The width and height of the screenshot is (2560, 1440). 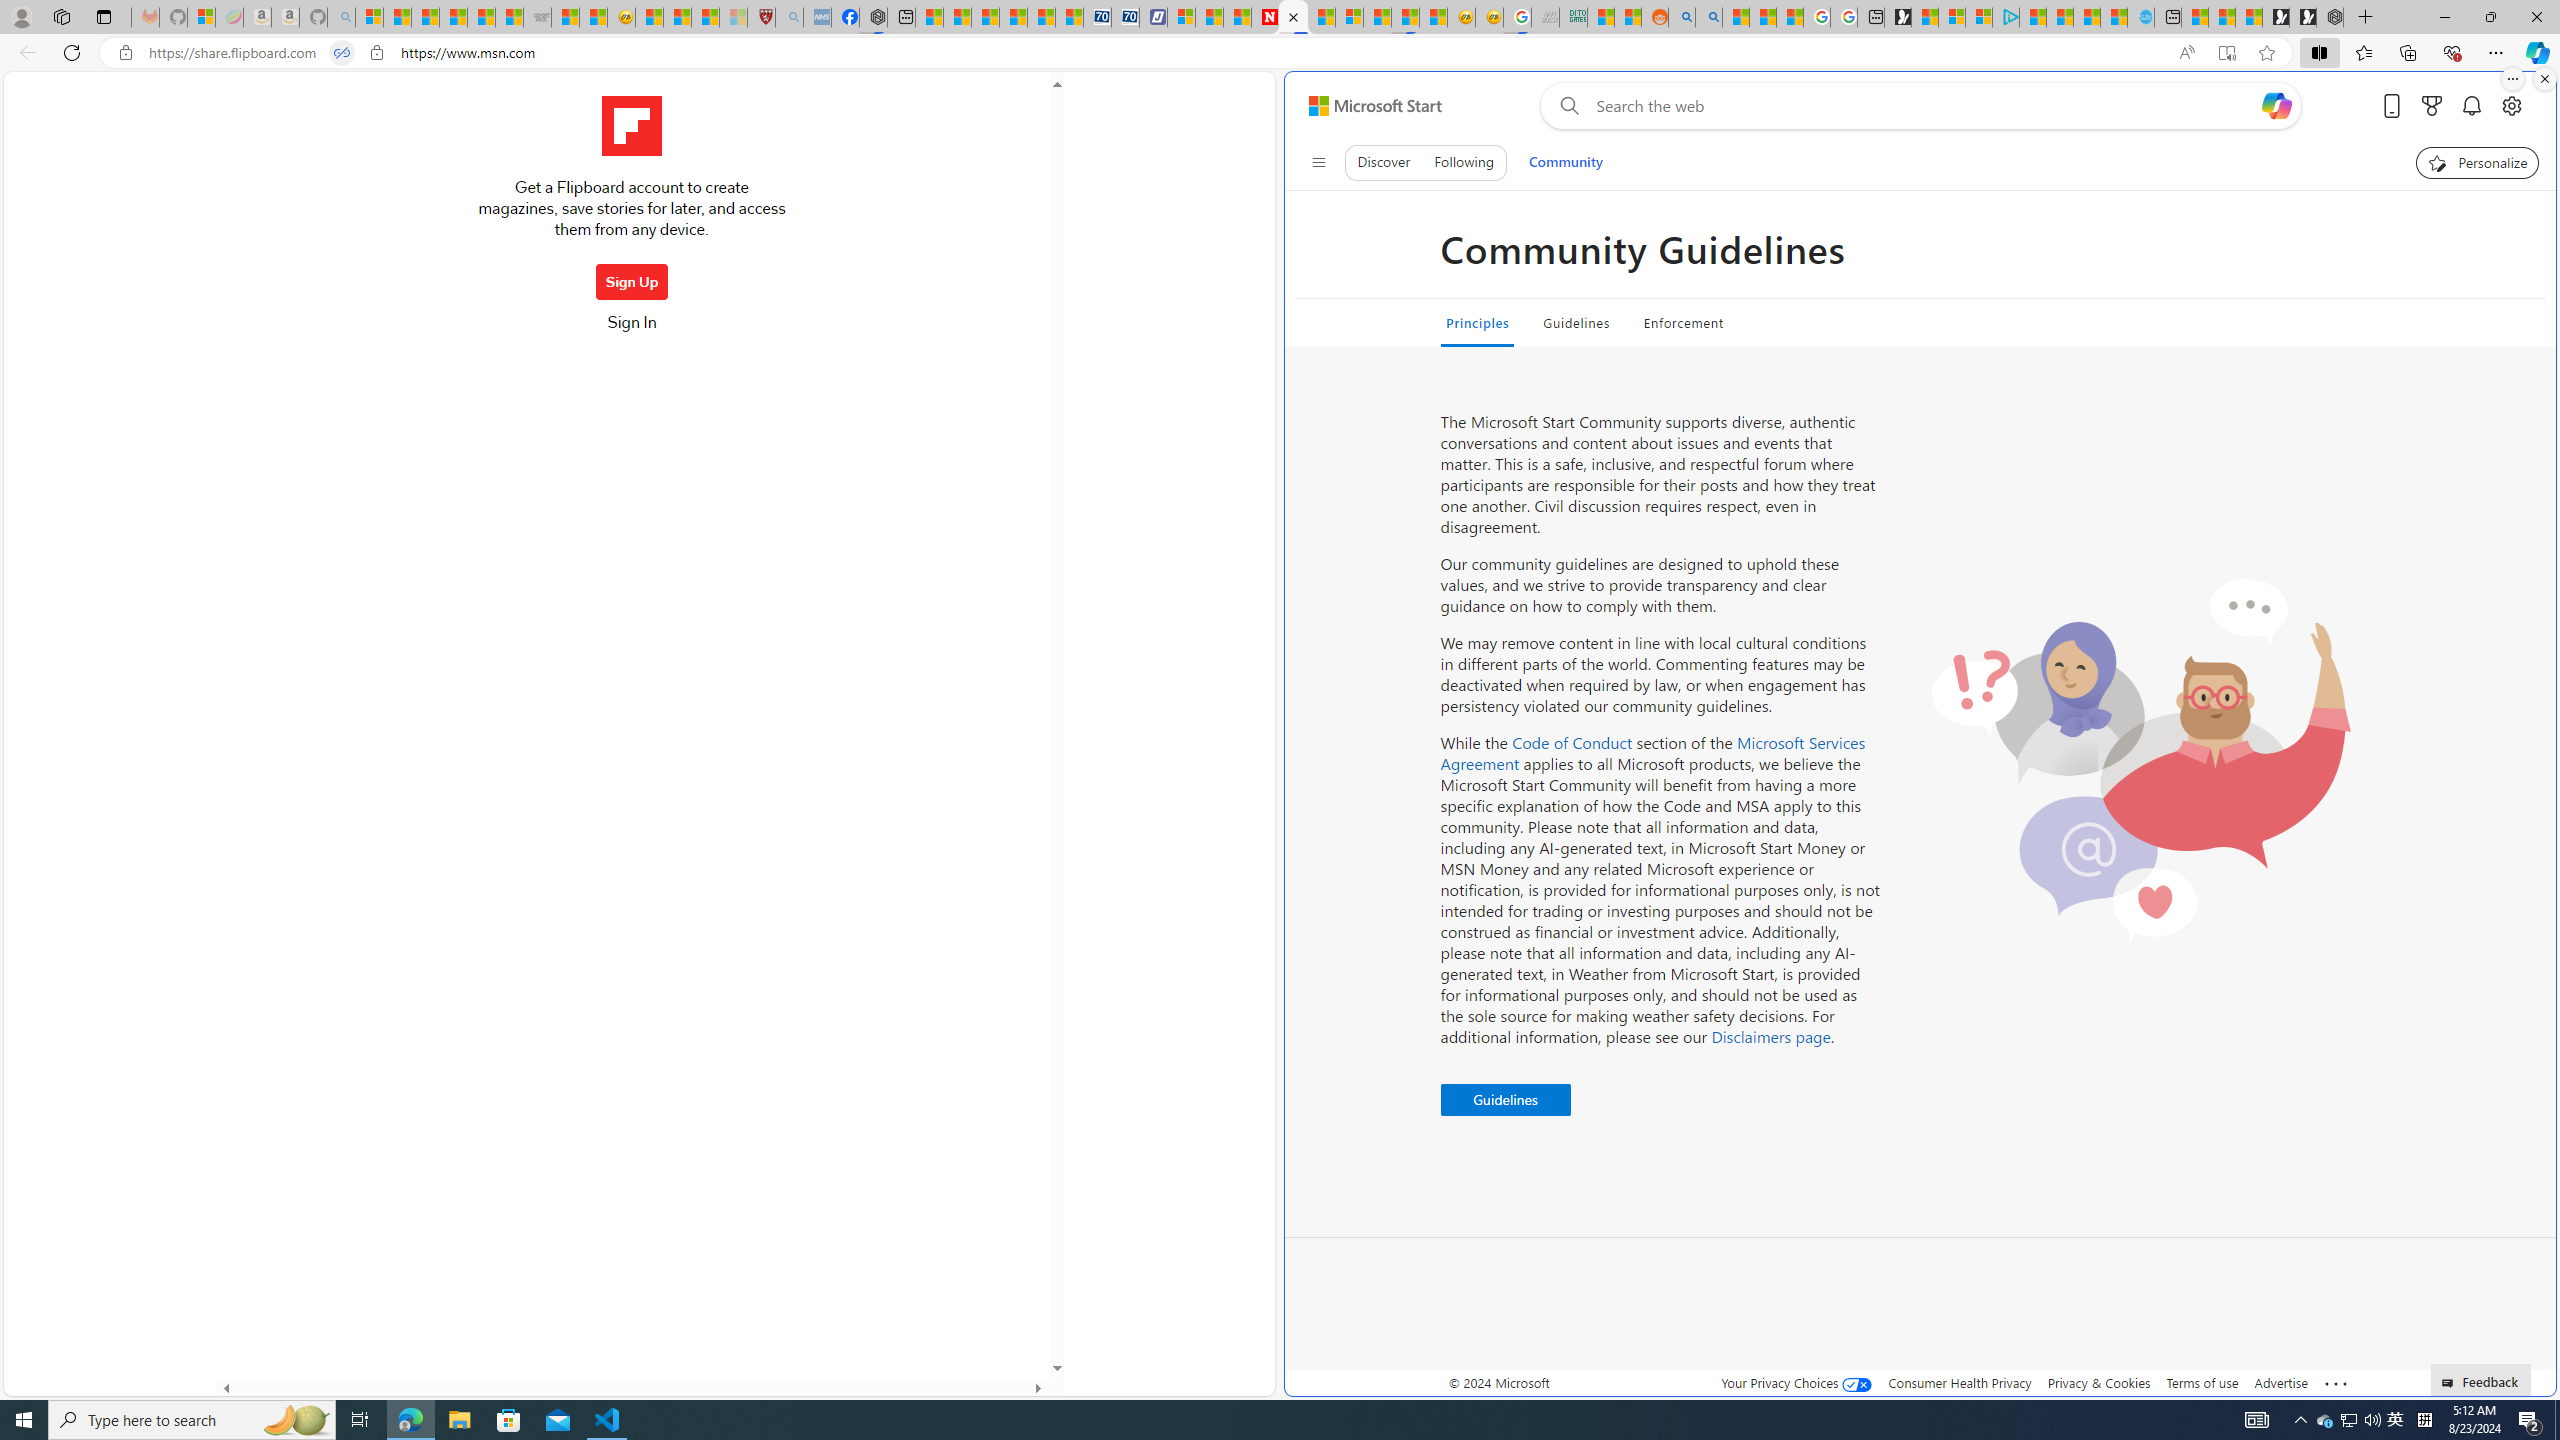 What do you see at coordinates (2140, 760) in the screenshot?
I see `Two people reacting contents` at bounding box center [2140, 760].